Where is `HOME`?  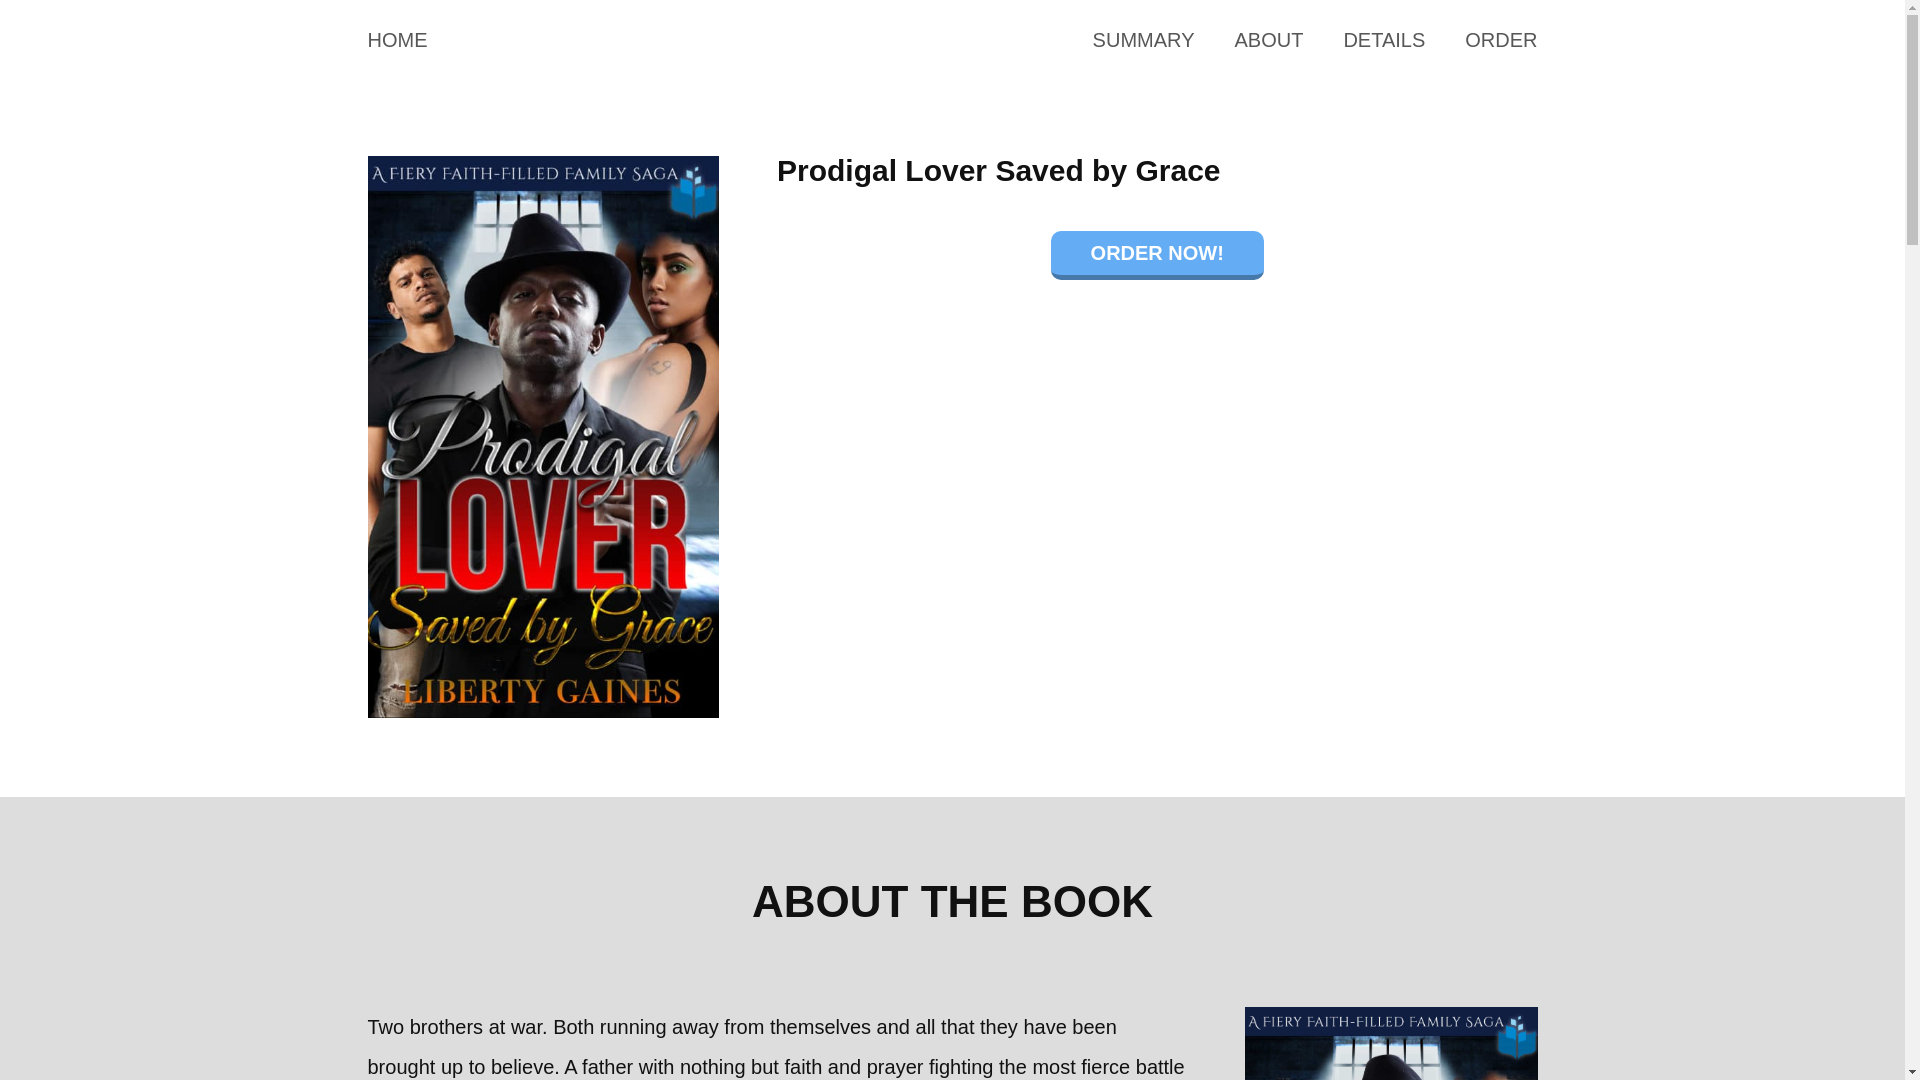
HOME is located at coordinates (398, 40).